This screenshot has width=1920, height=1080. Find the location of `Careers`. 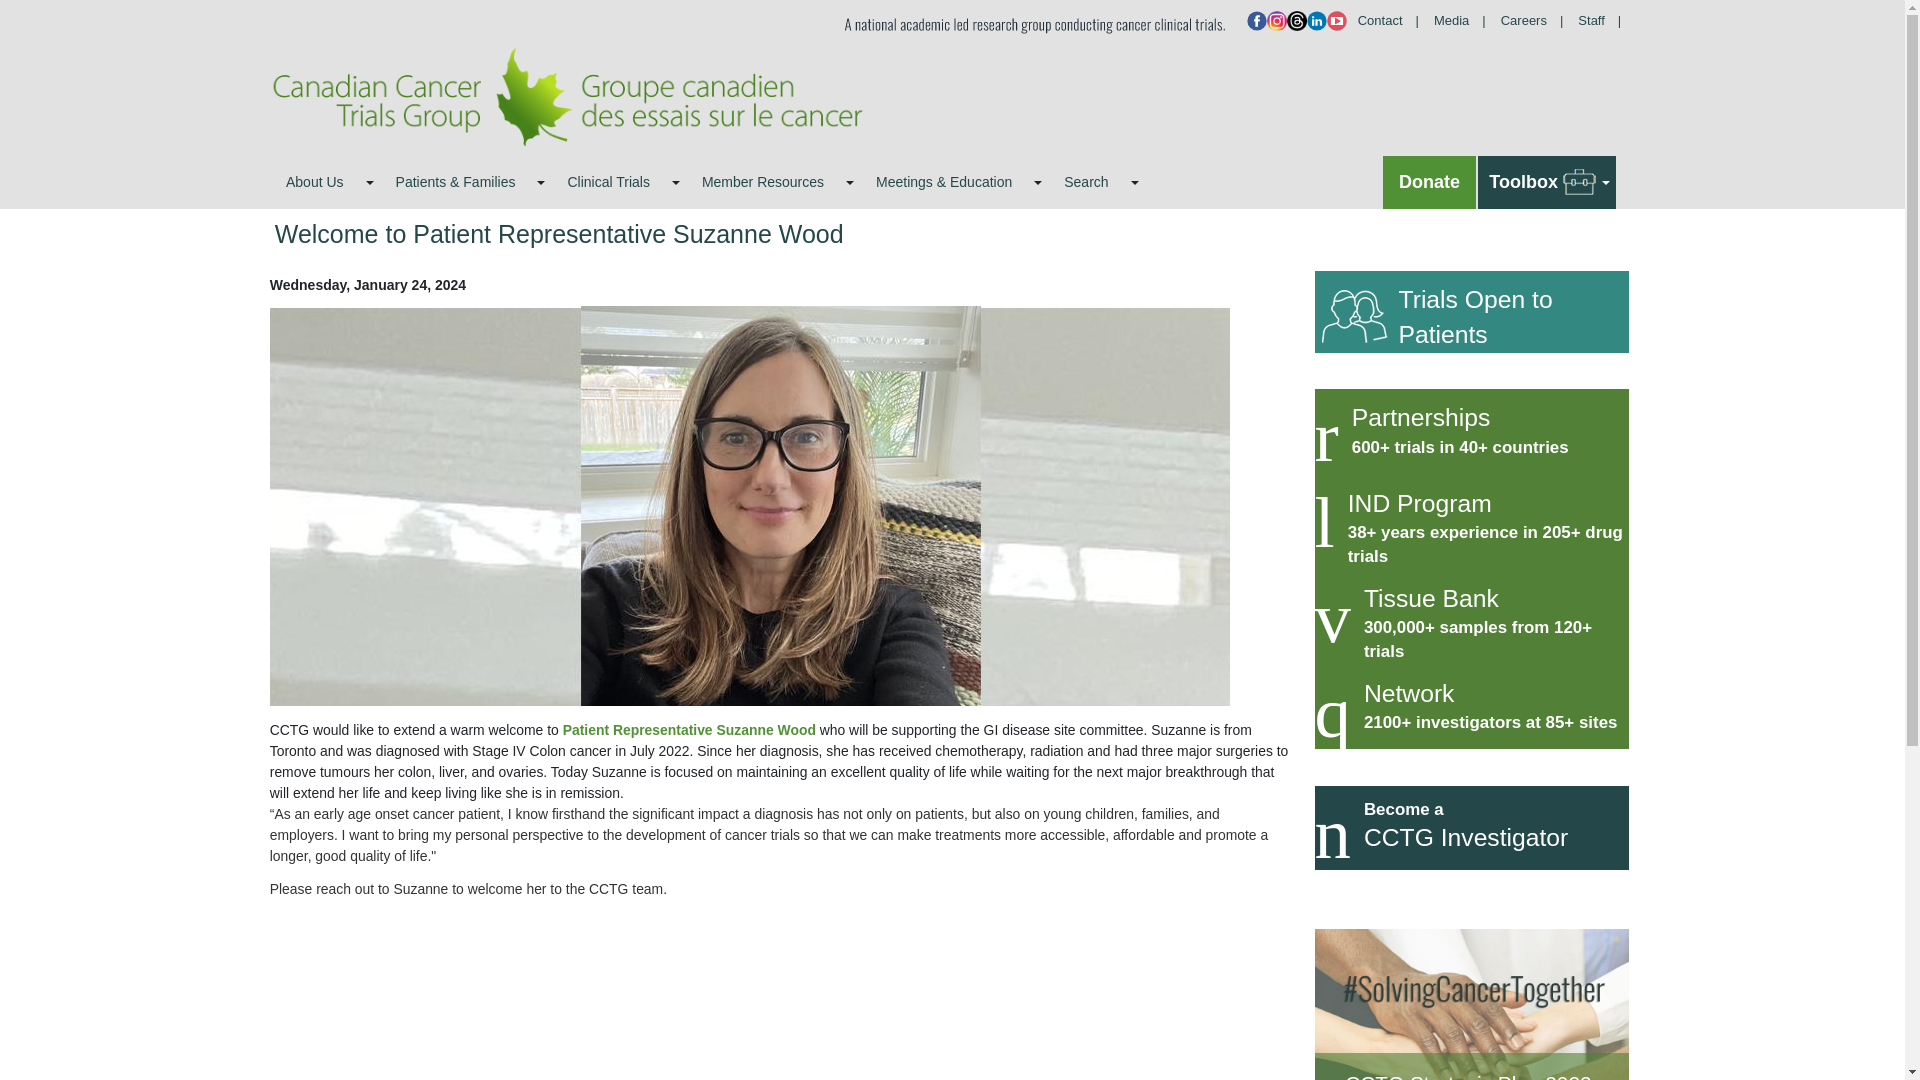

Careers is located at coordinates (1538, 20).